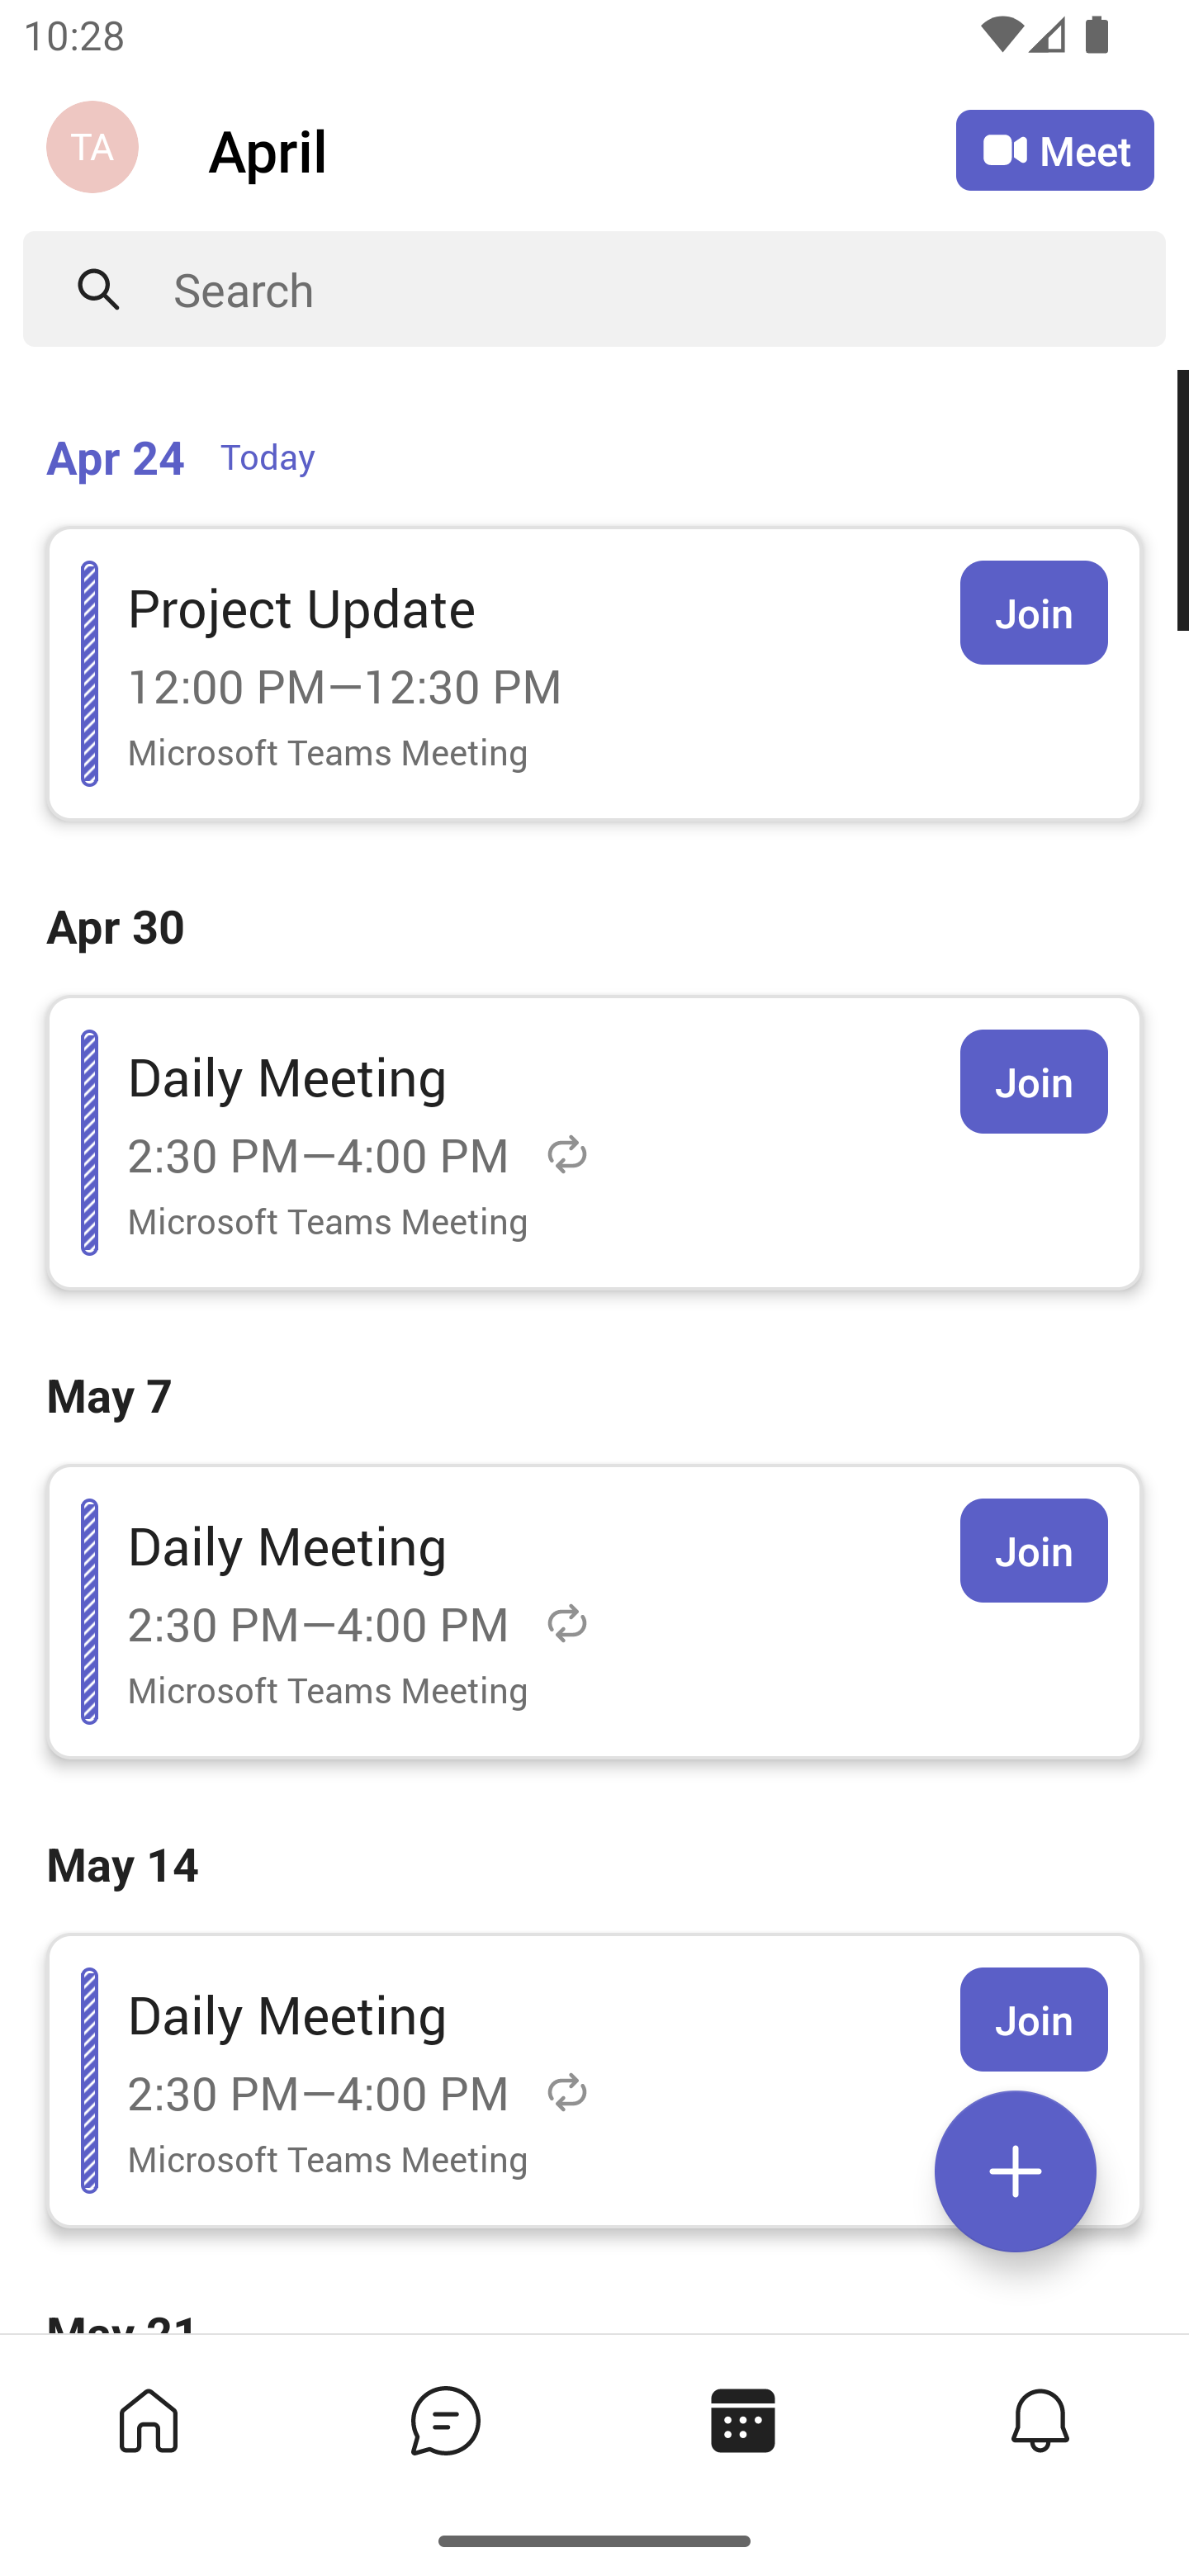  I want to click on Home tab,1 of 4, not selected, so click(147, 2419).